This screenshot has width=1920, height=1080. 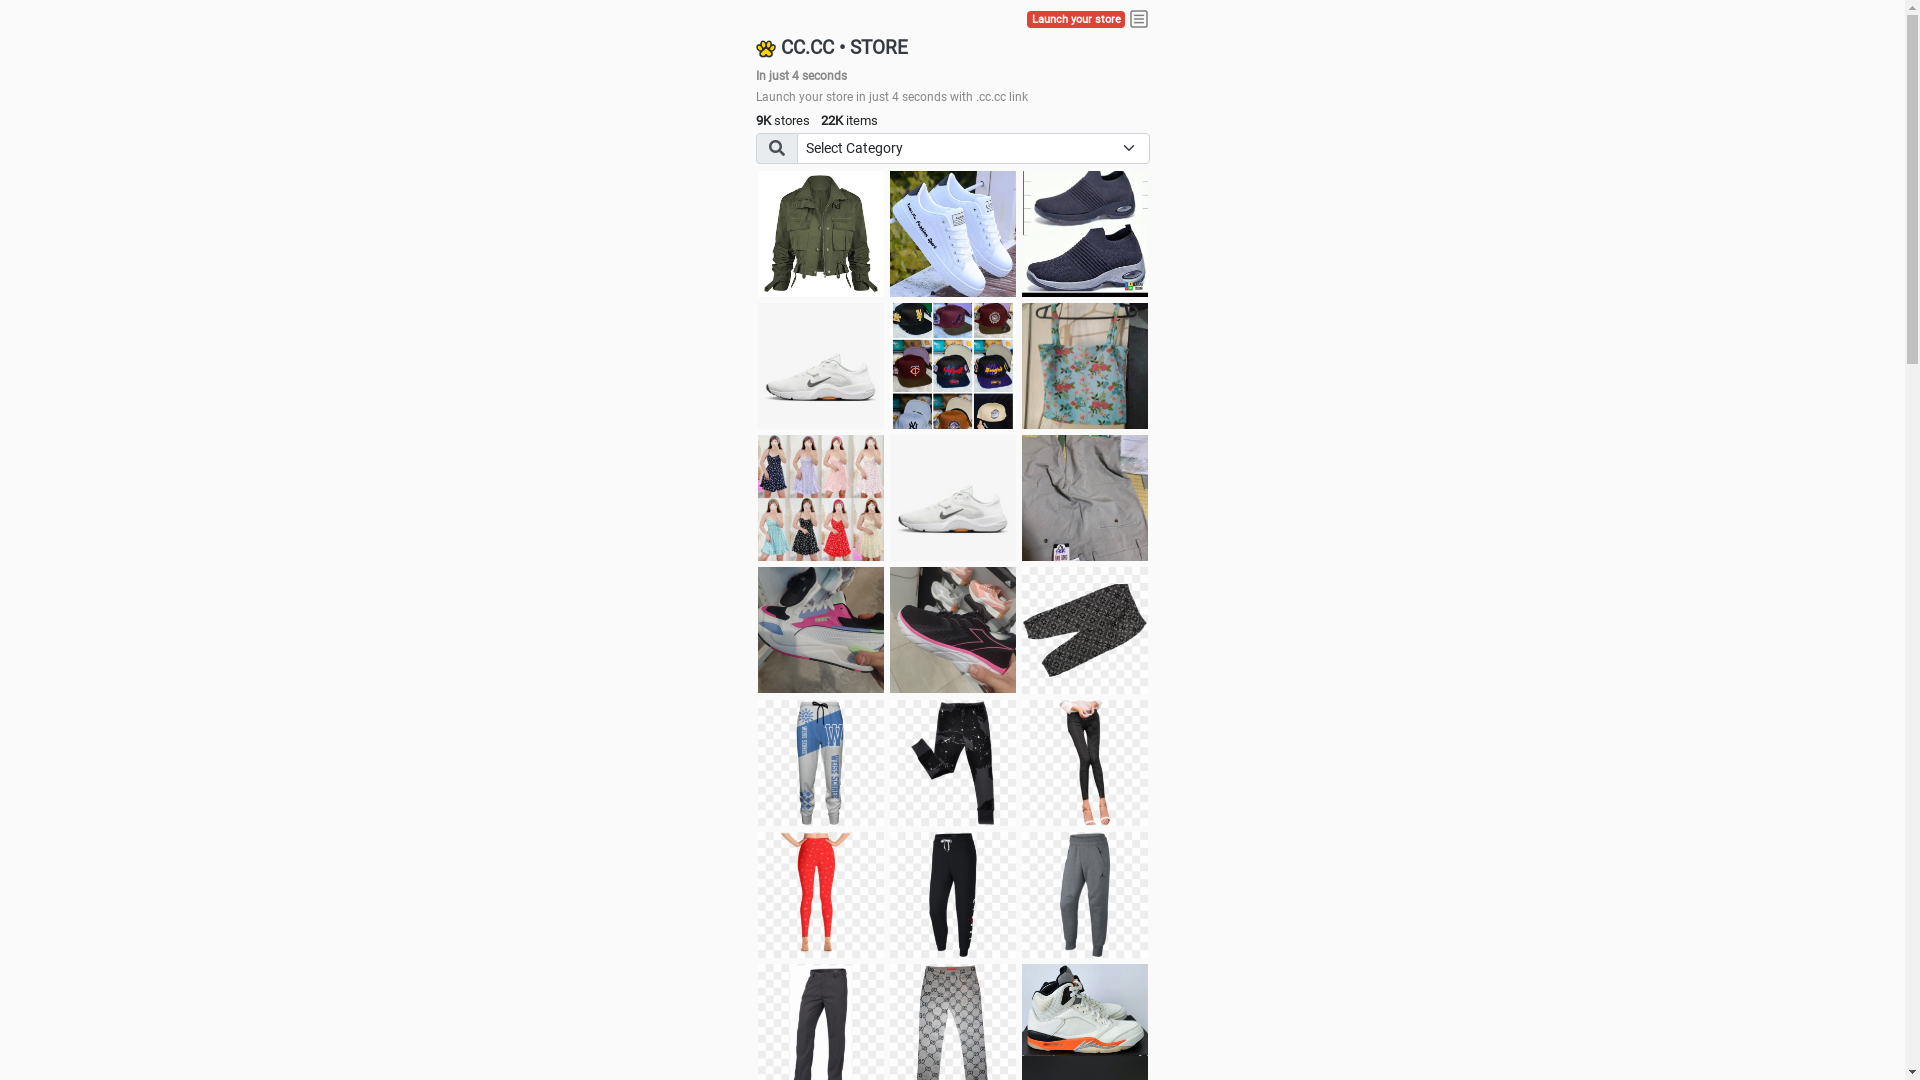 I want to click on Things we need, so click(x=953, y=366).